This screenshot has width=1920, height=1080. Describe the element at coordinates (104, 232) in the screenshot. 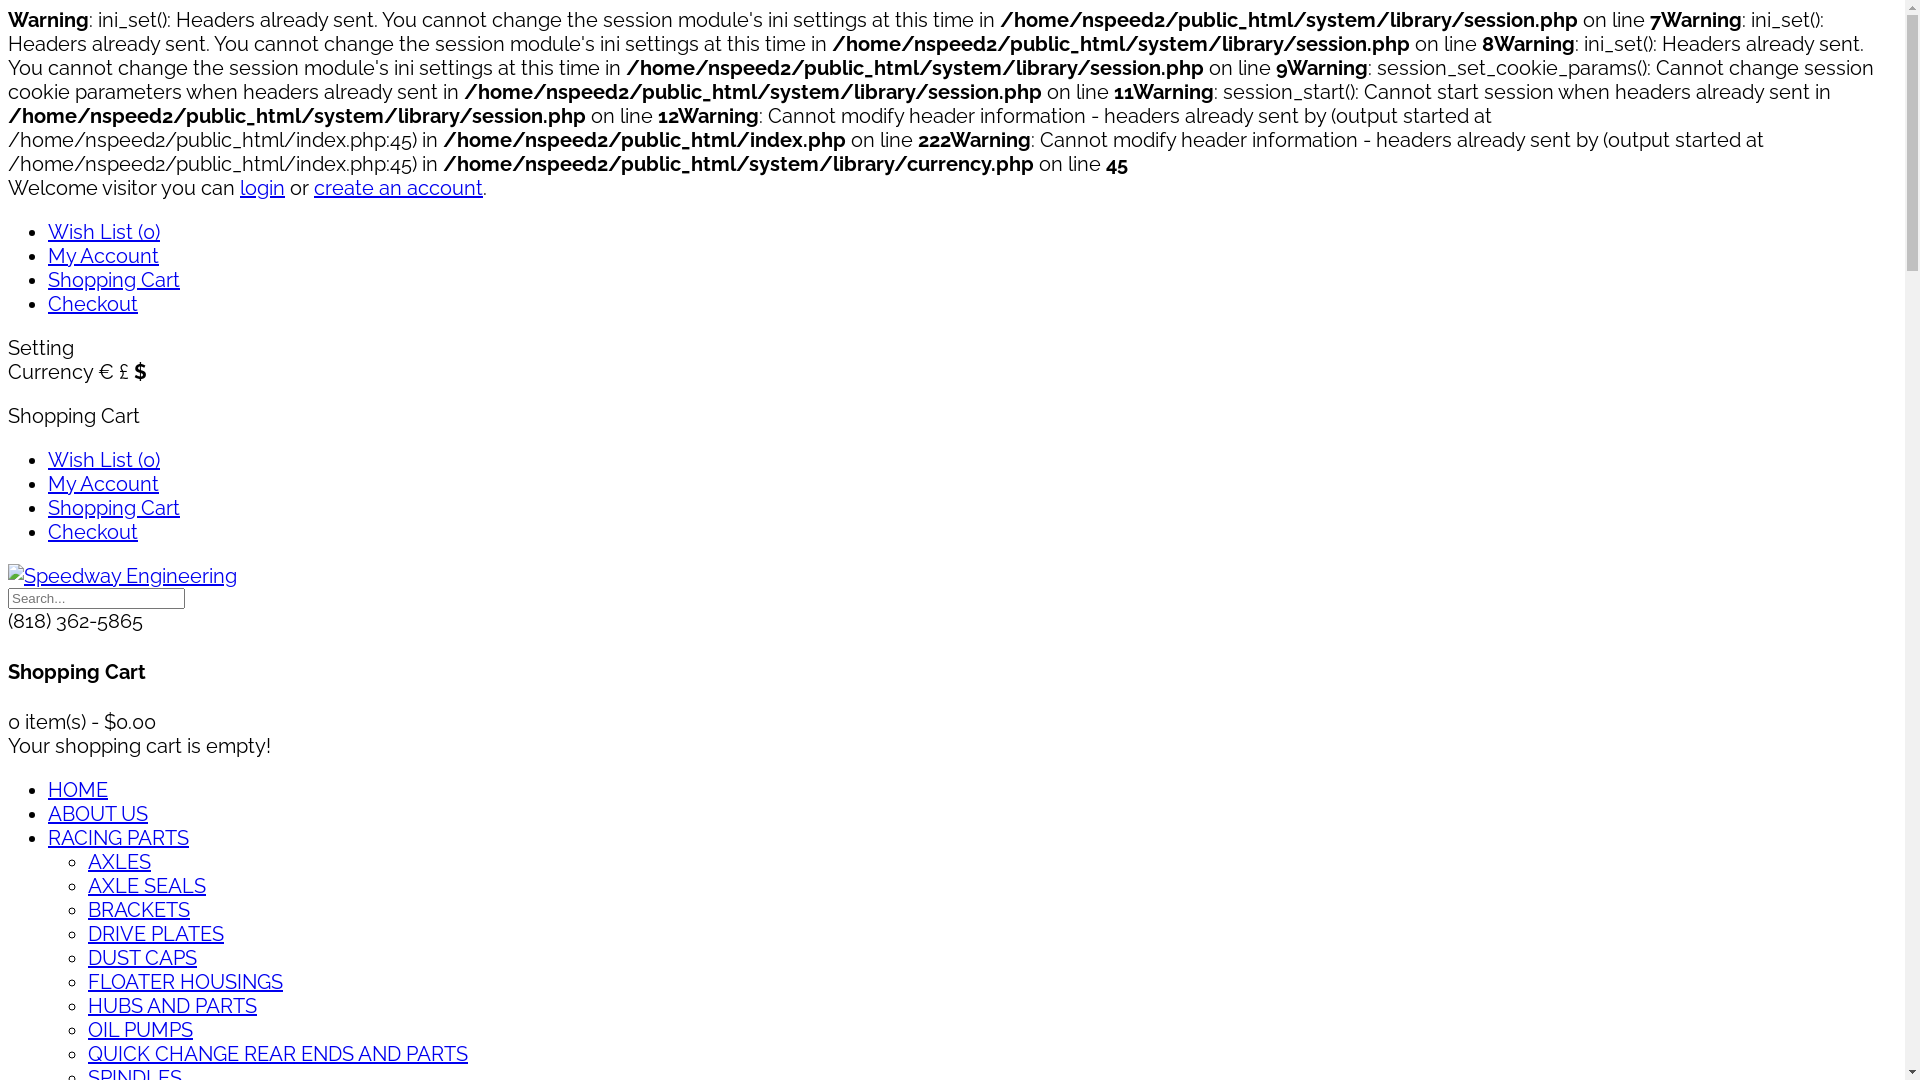

I see `Wish List (0)` at that location.